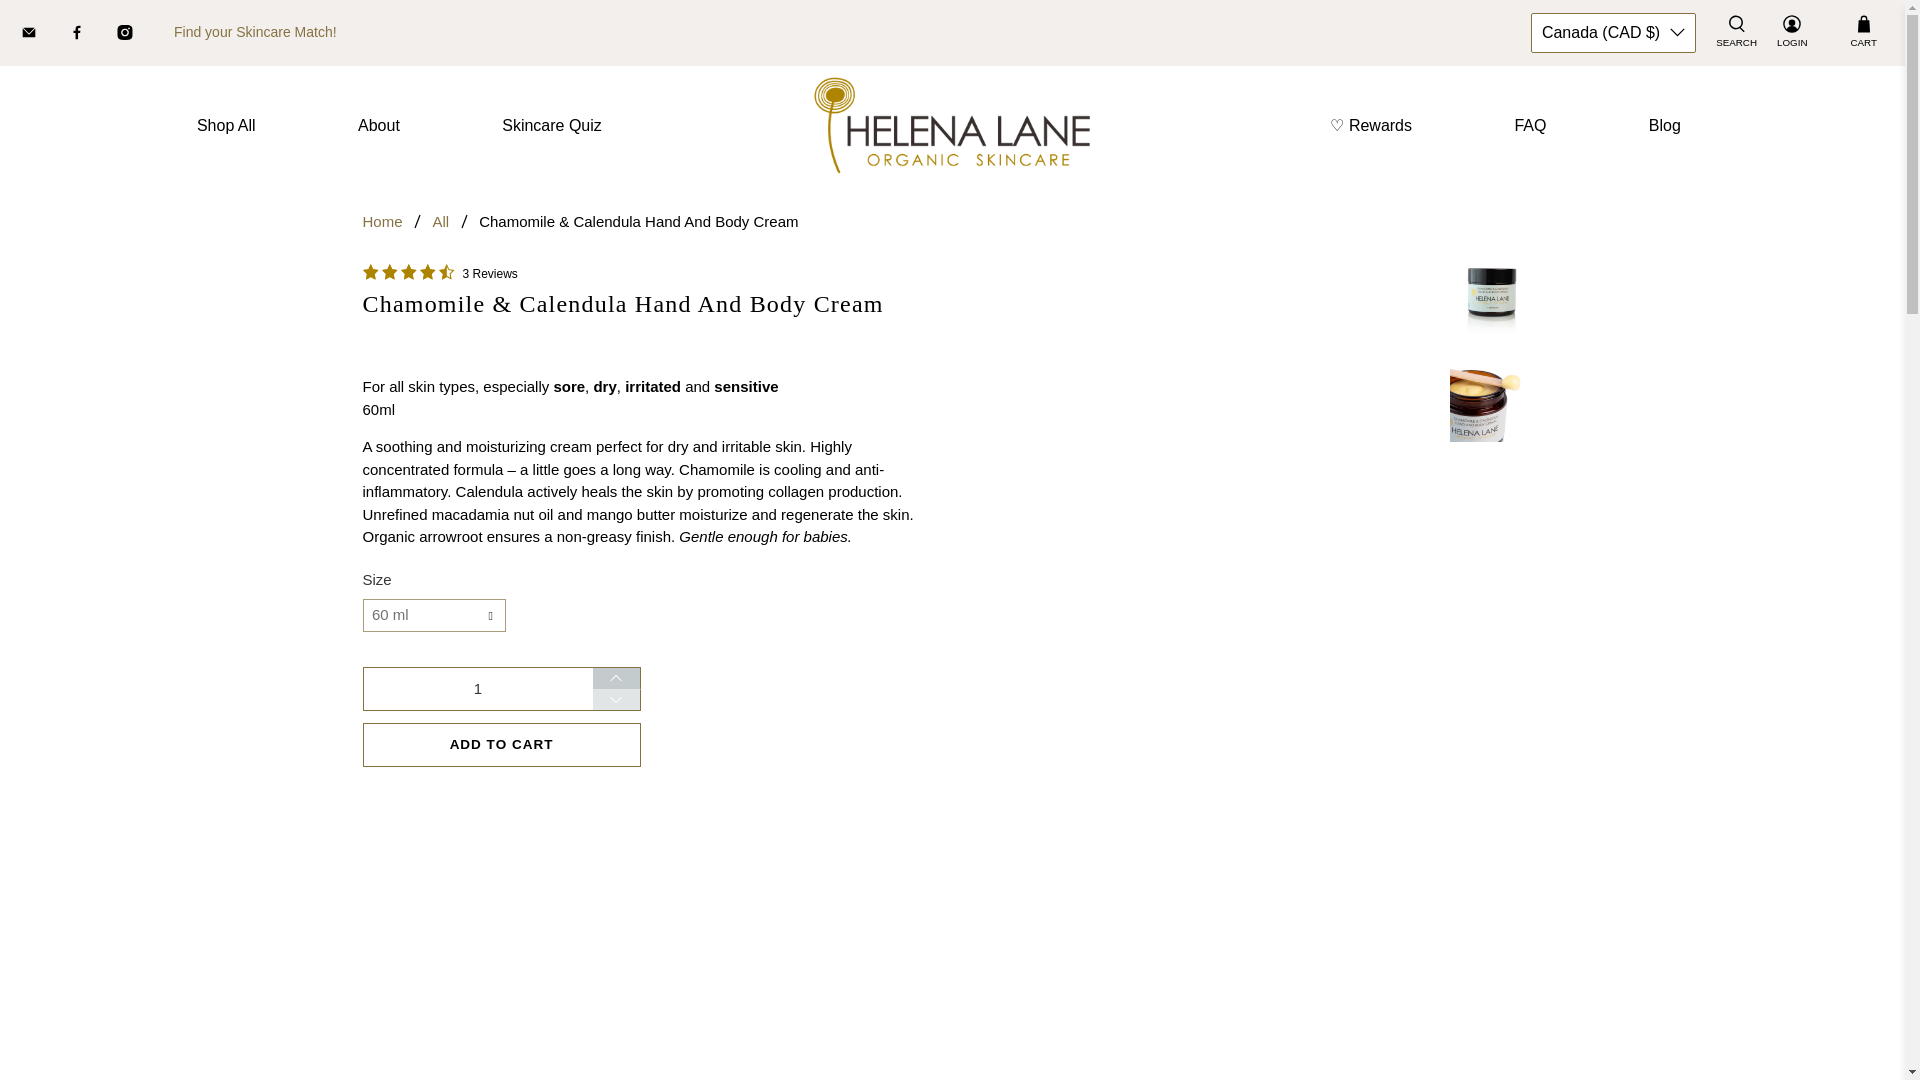 The image size is (1920, 1080). I want to click on CA, so click(1606, 192).